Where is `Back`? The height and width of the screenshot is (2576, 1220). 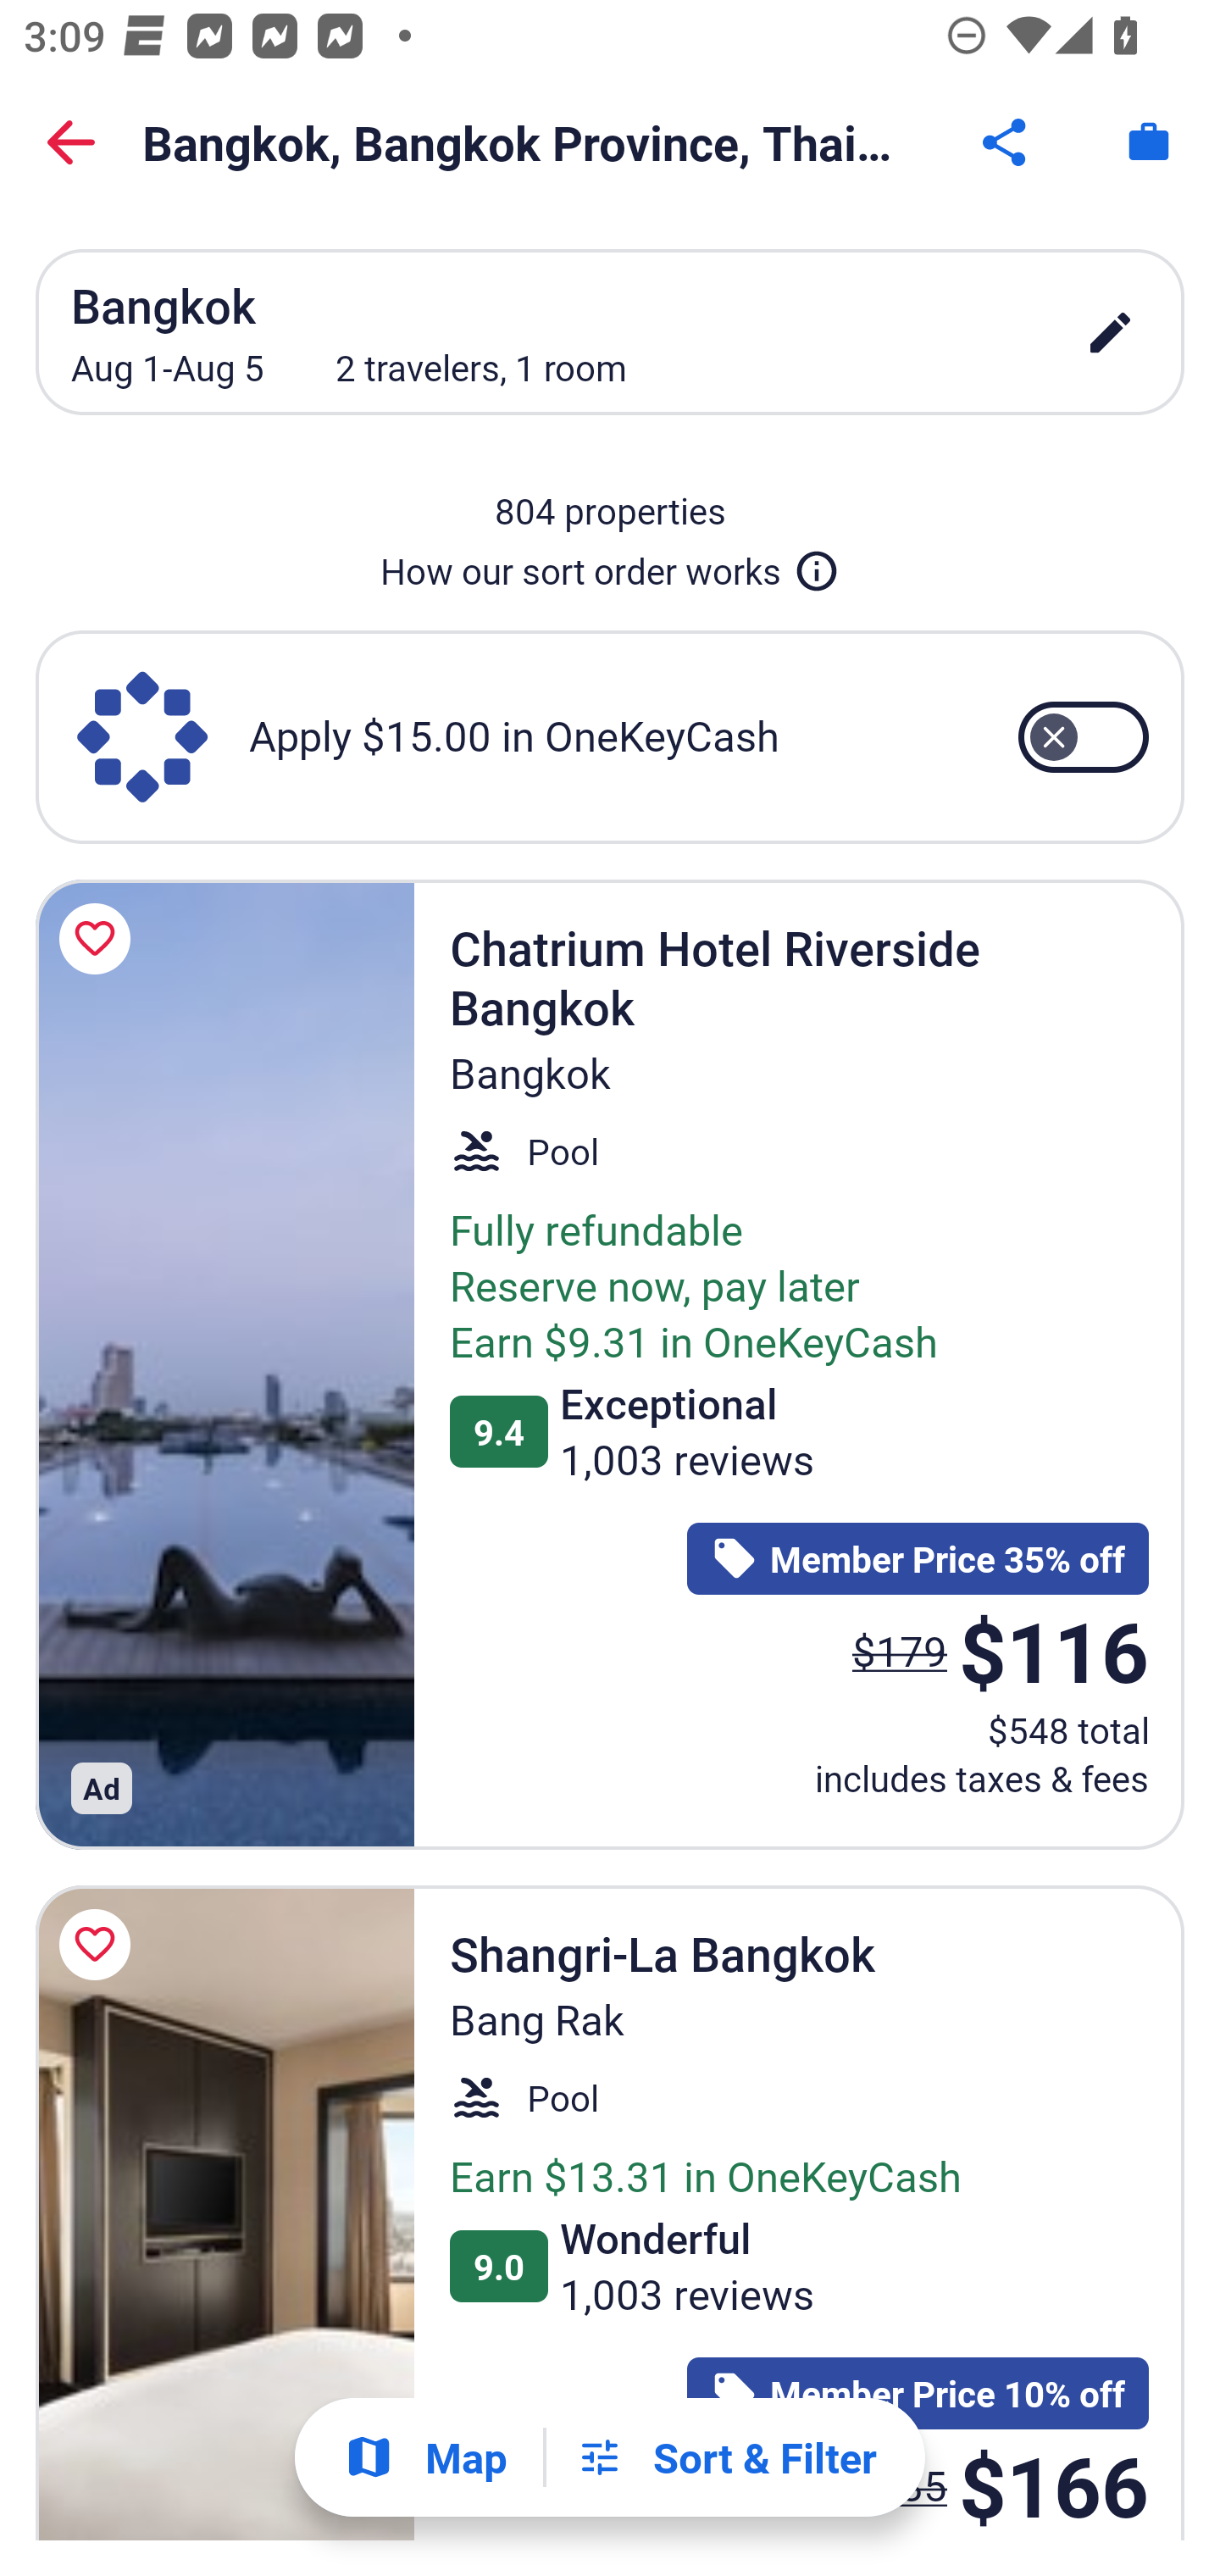 Back is located at coordinates (71, 142).